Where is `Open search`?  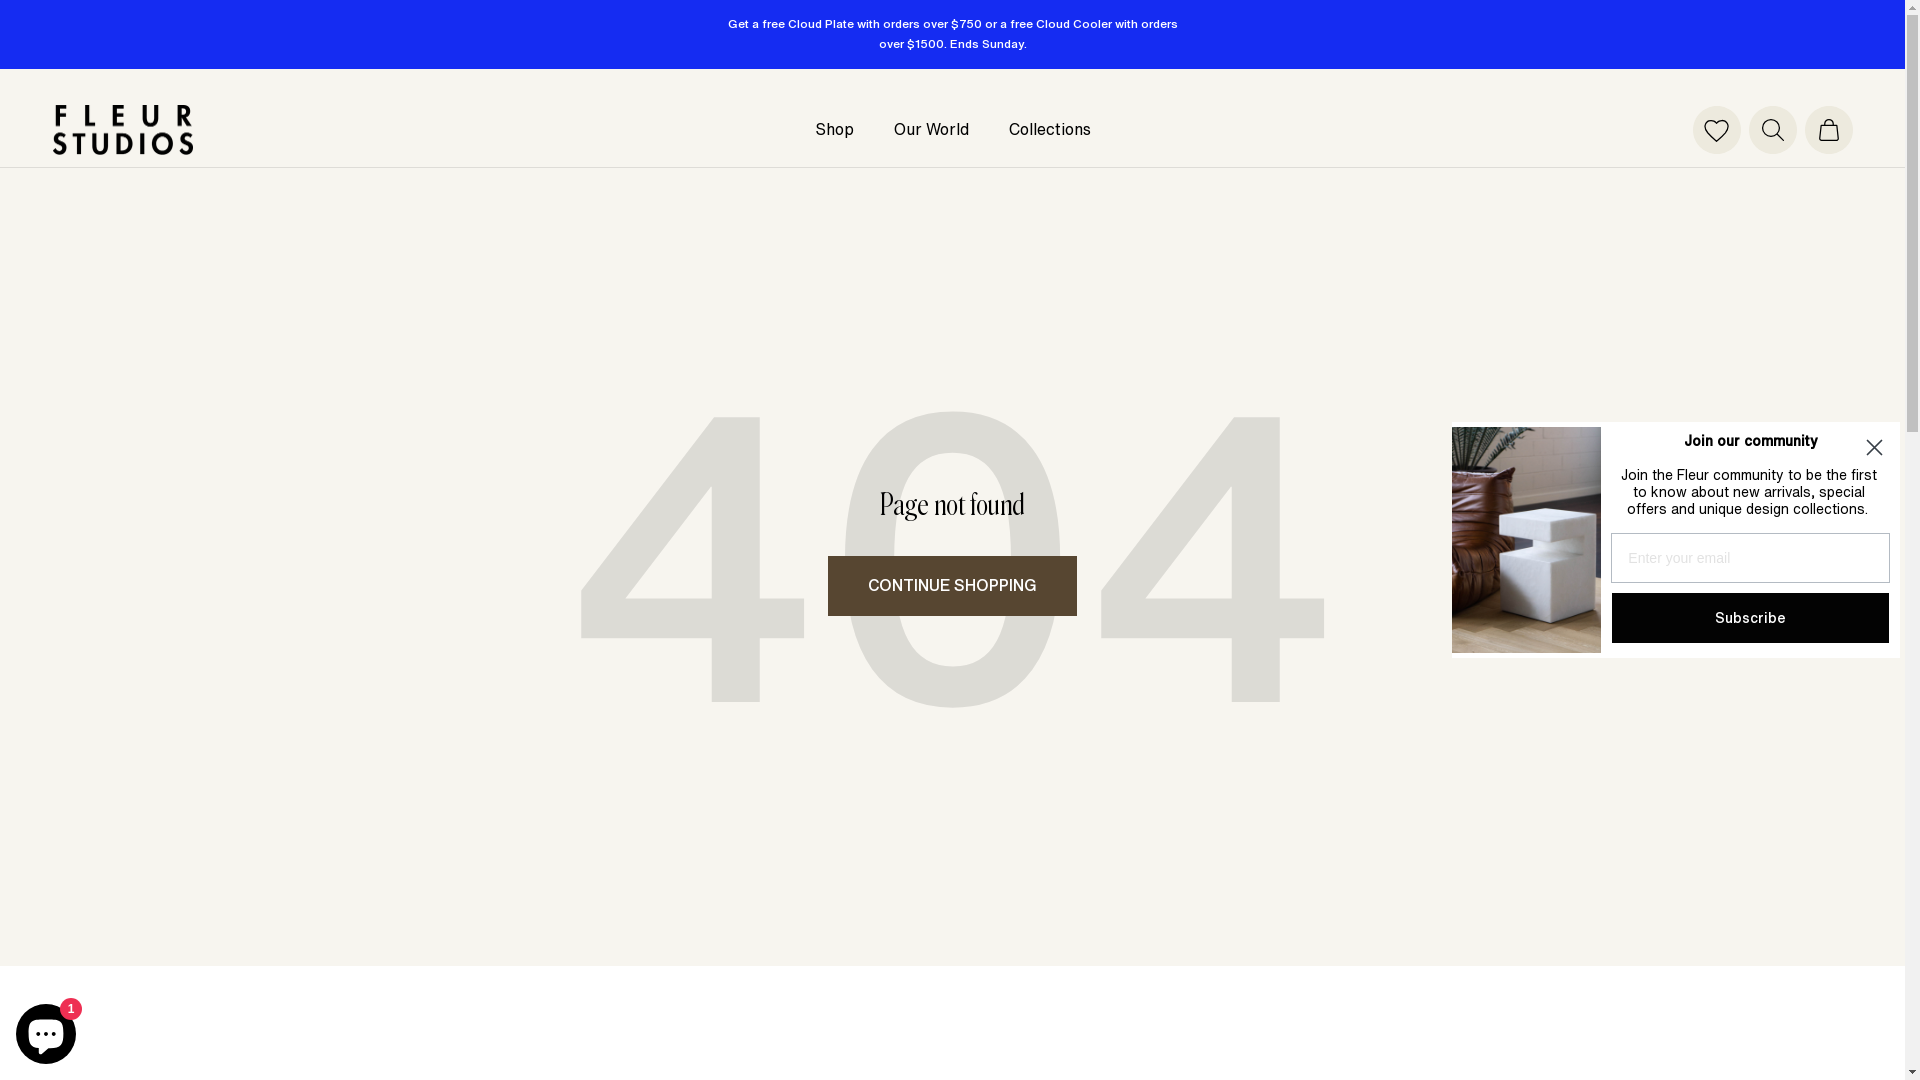
Open search is located at coordinates (1772, 130).